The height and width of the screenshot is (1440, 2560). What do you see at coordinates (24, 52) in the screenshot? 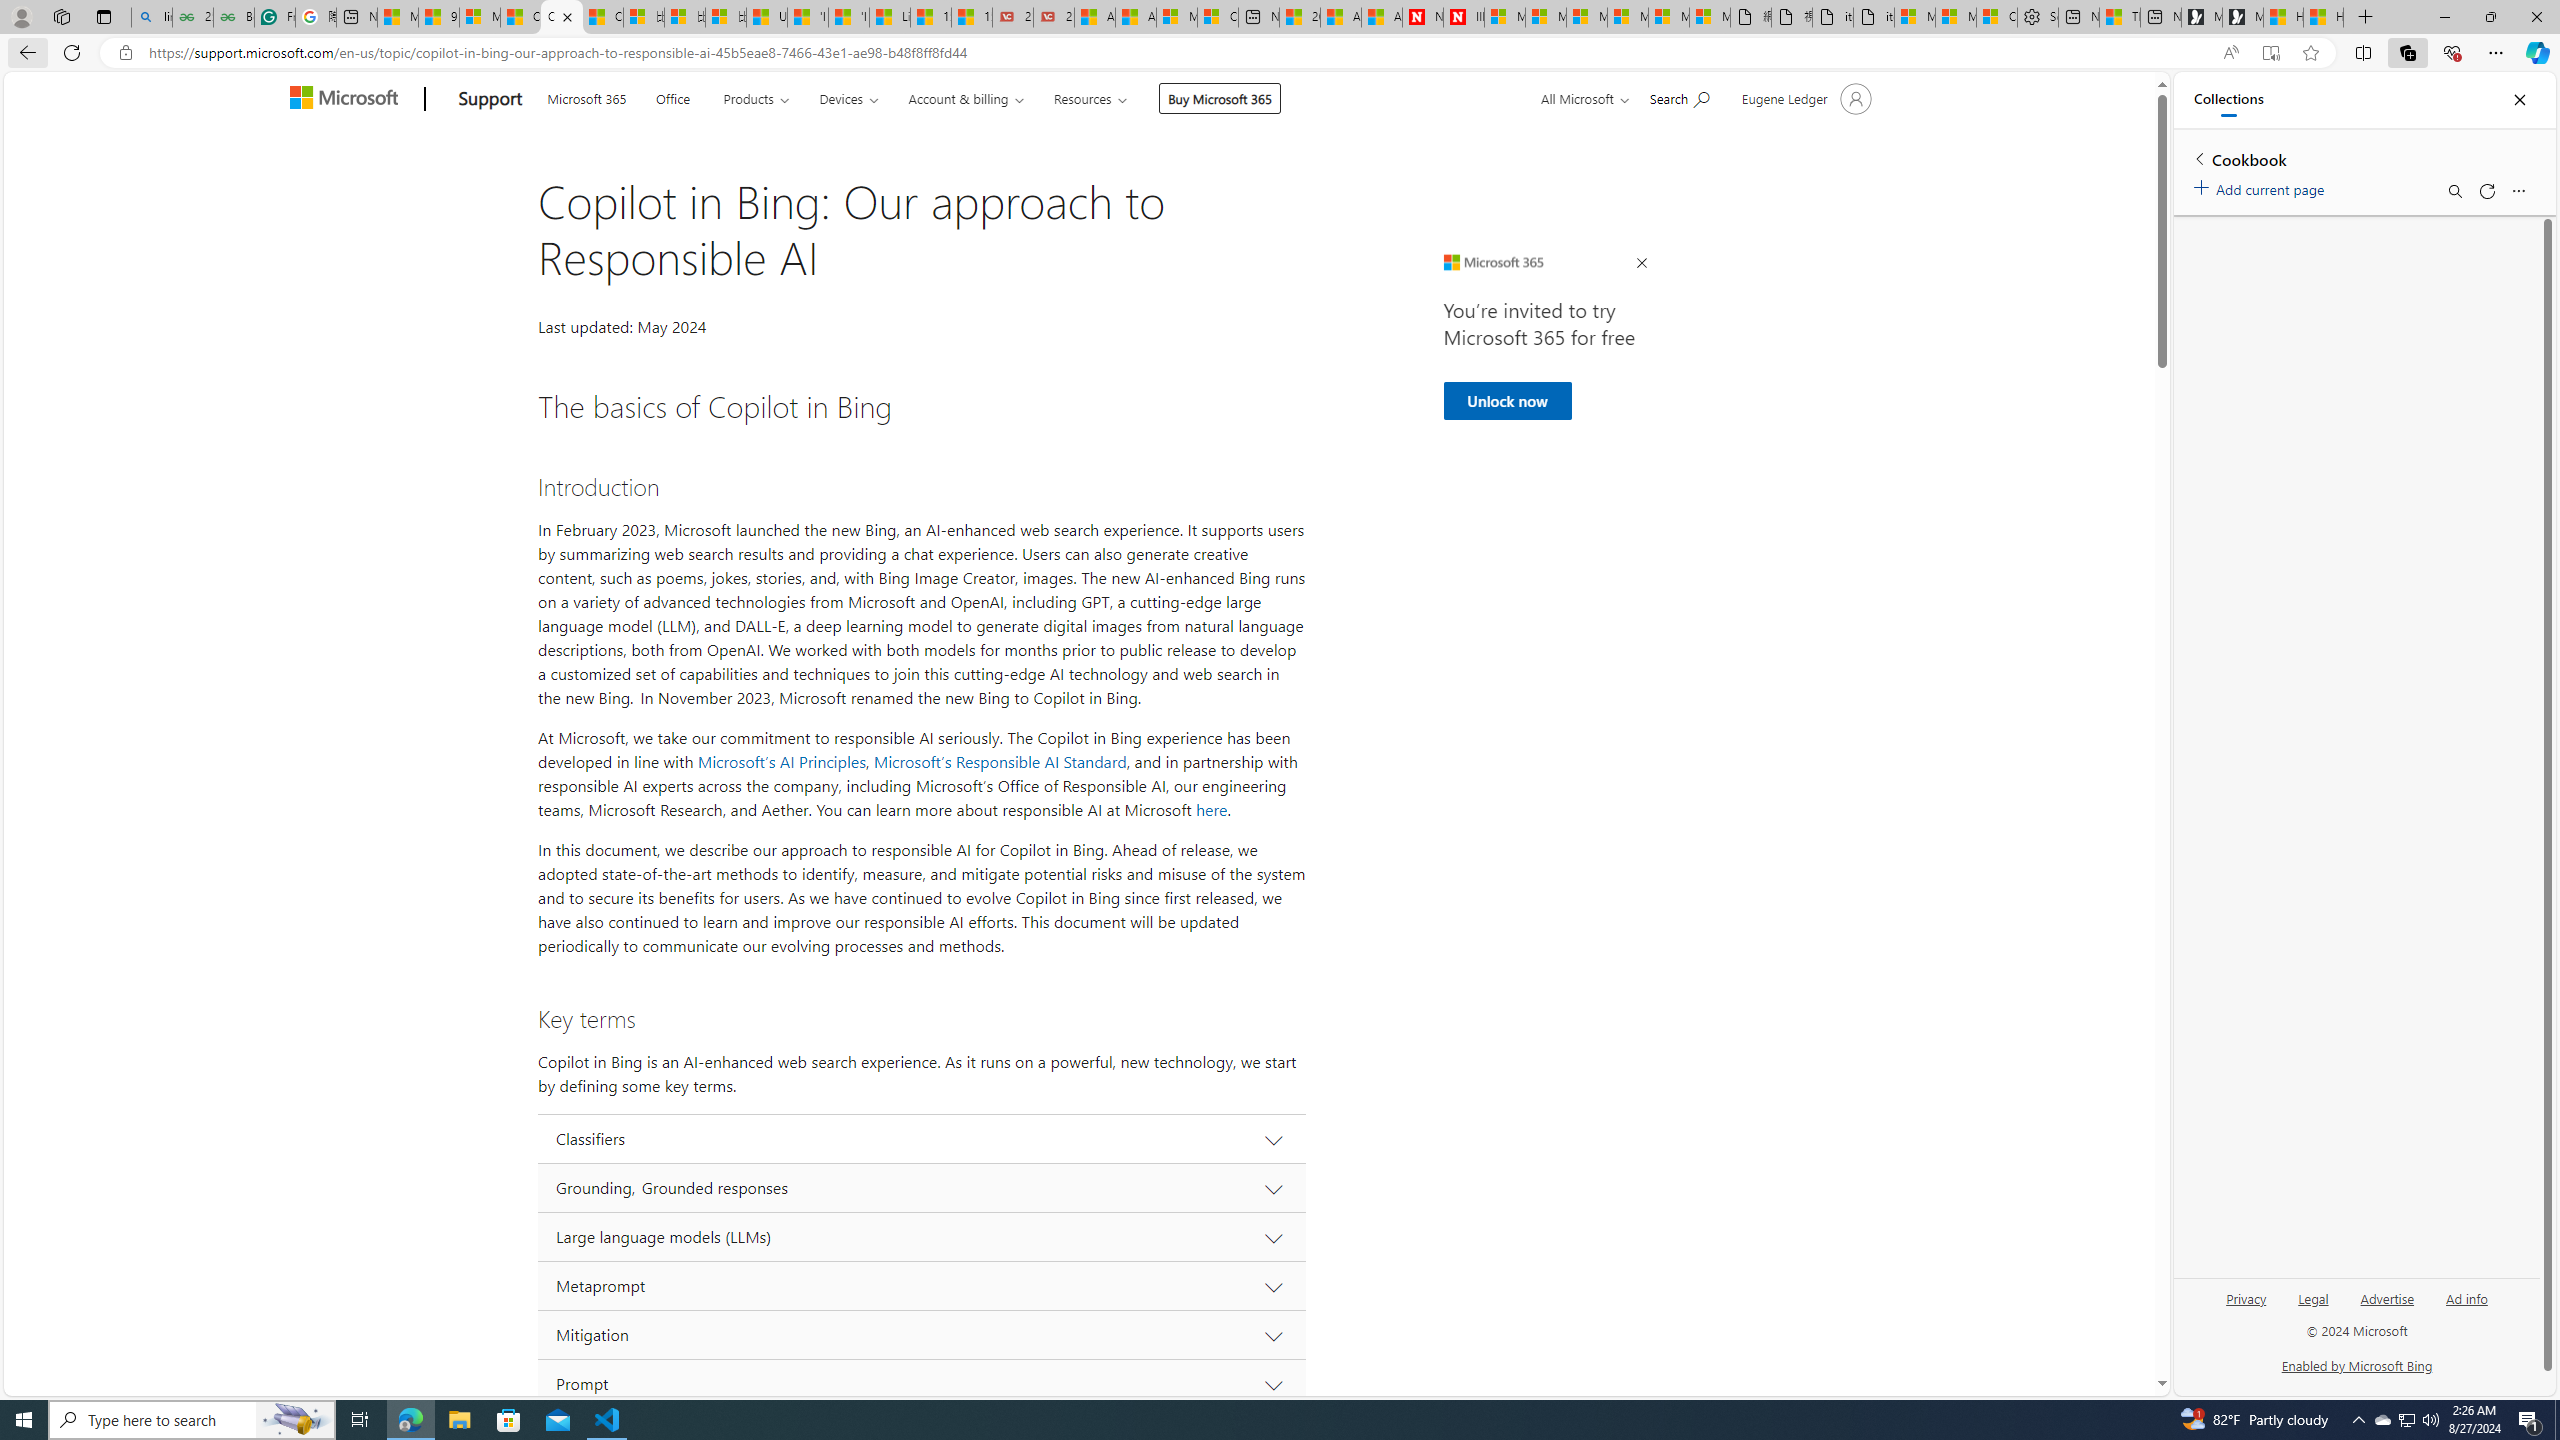
I see `Back` at bounding box center [24, 52].